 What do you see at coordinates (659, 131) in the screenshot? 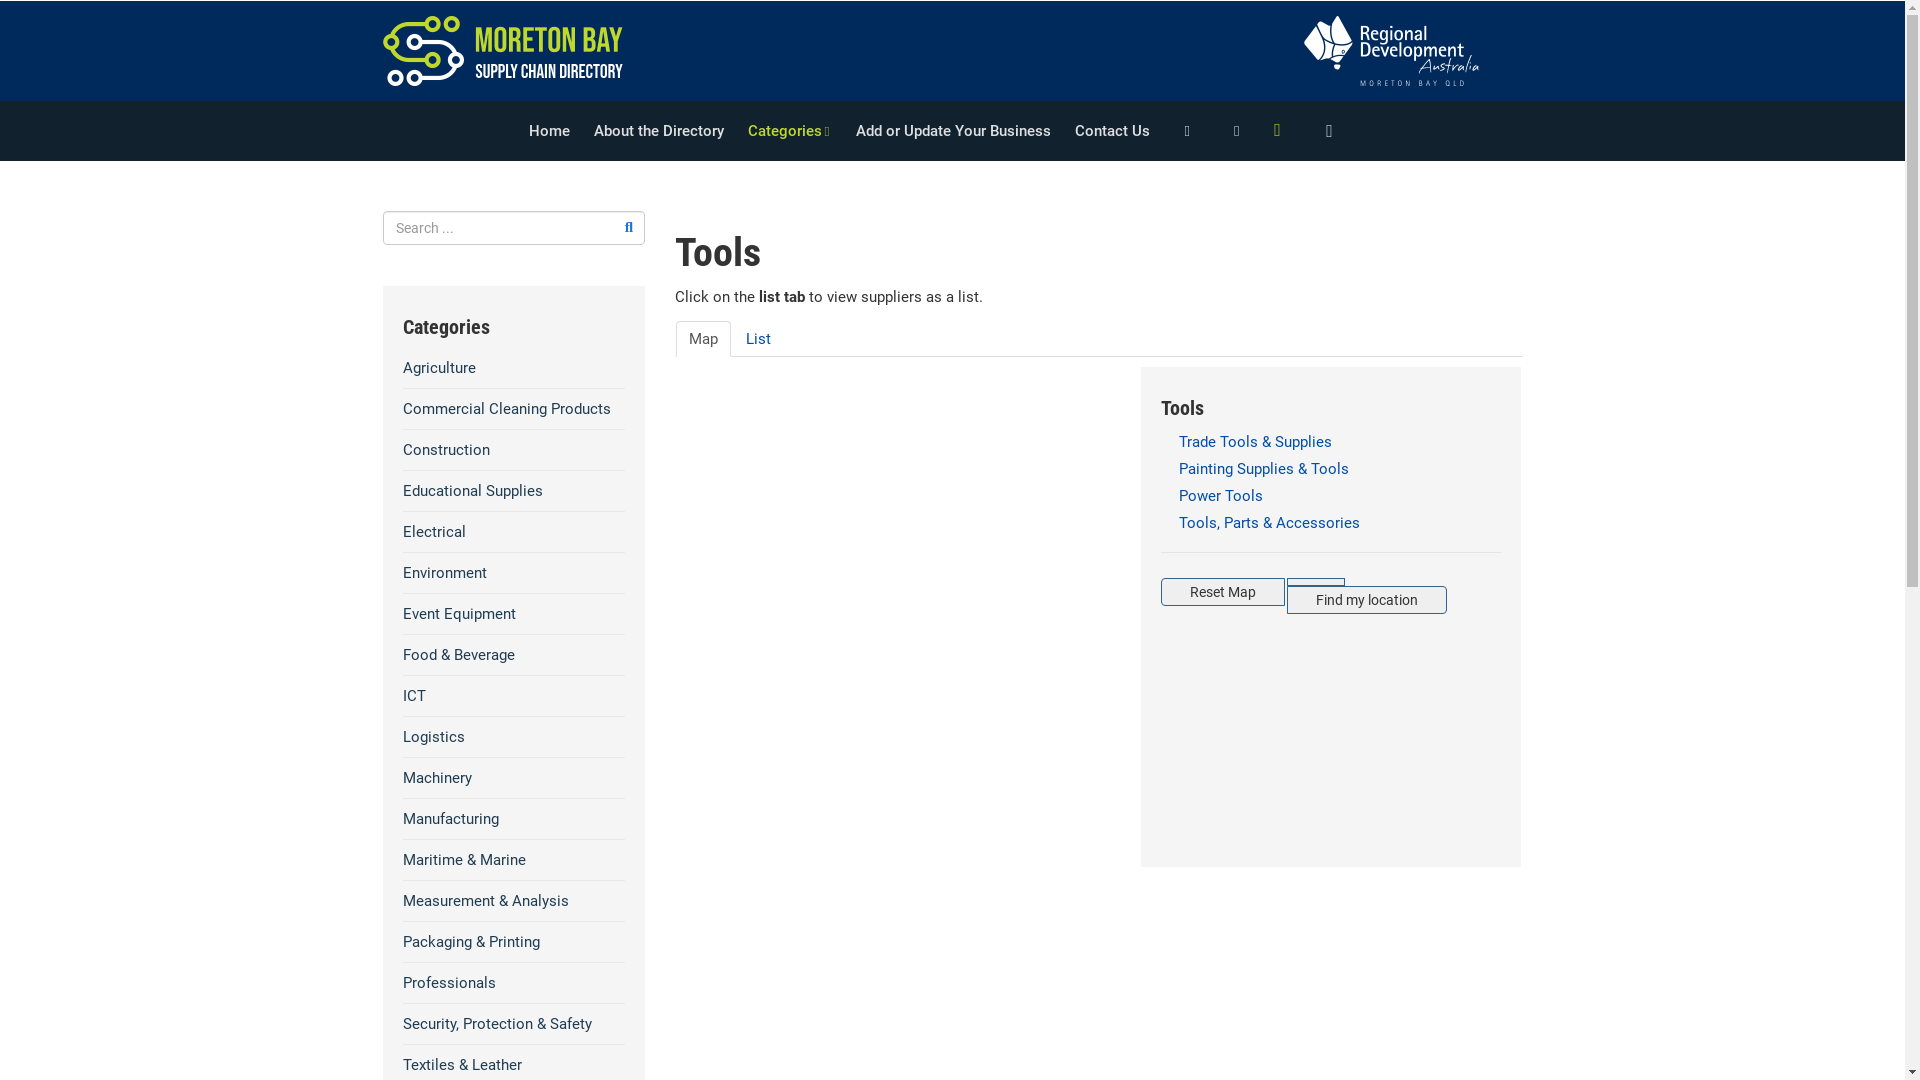
I see `About the Directory` at bounding box center [659, 131].